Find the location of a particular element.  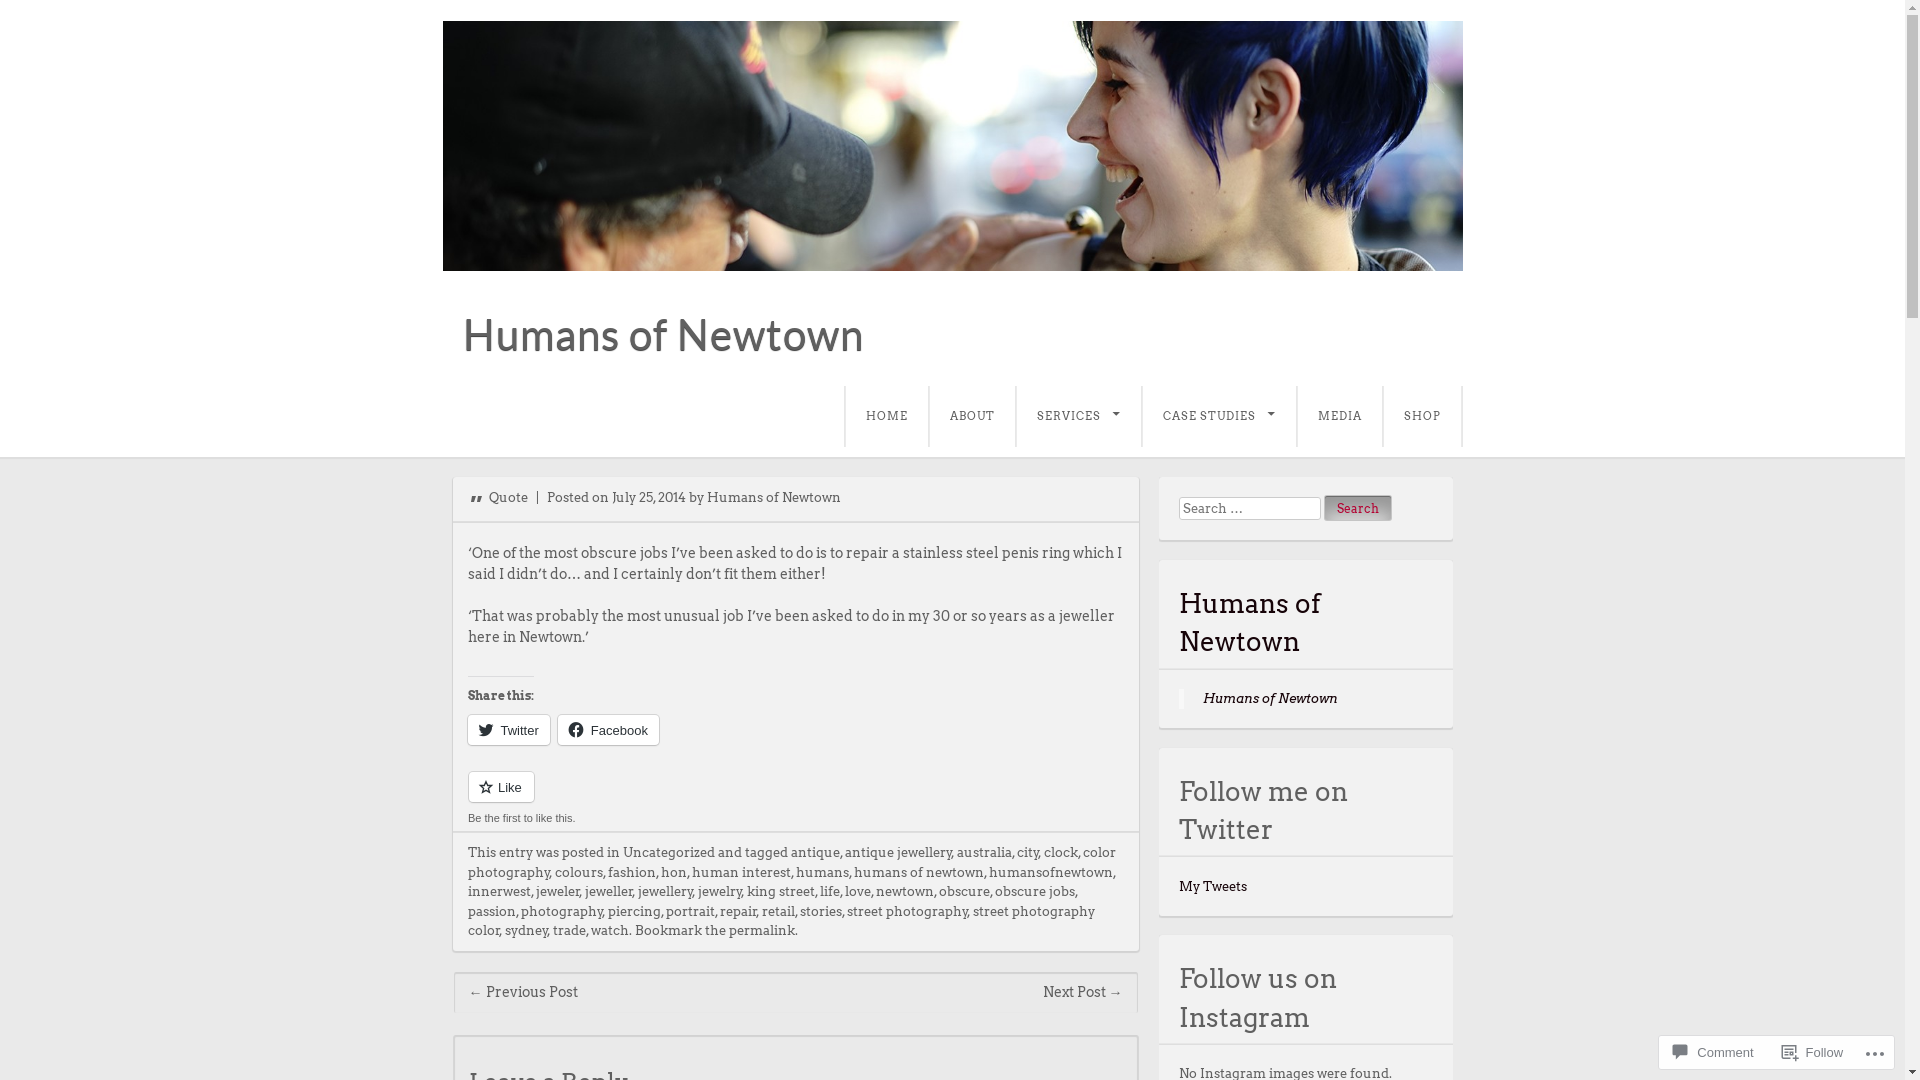

fashion is located at coordinates (632, 872).